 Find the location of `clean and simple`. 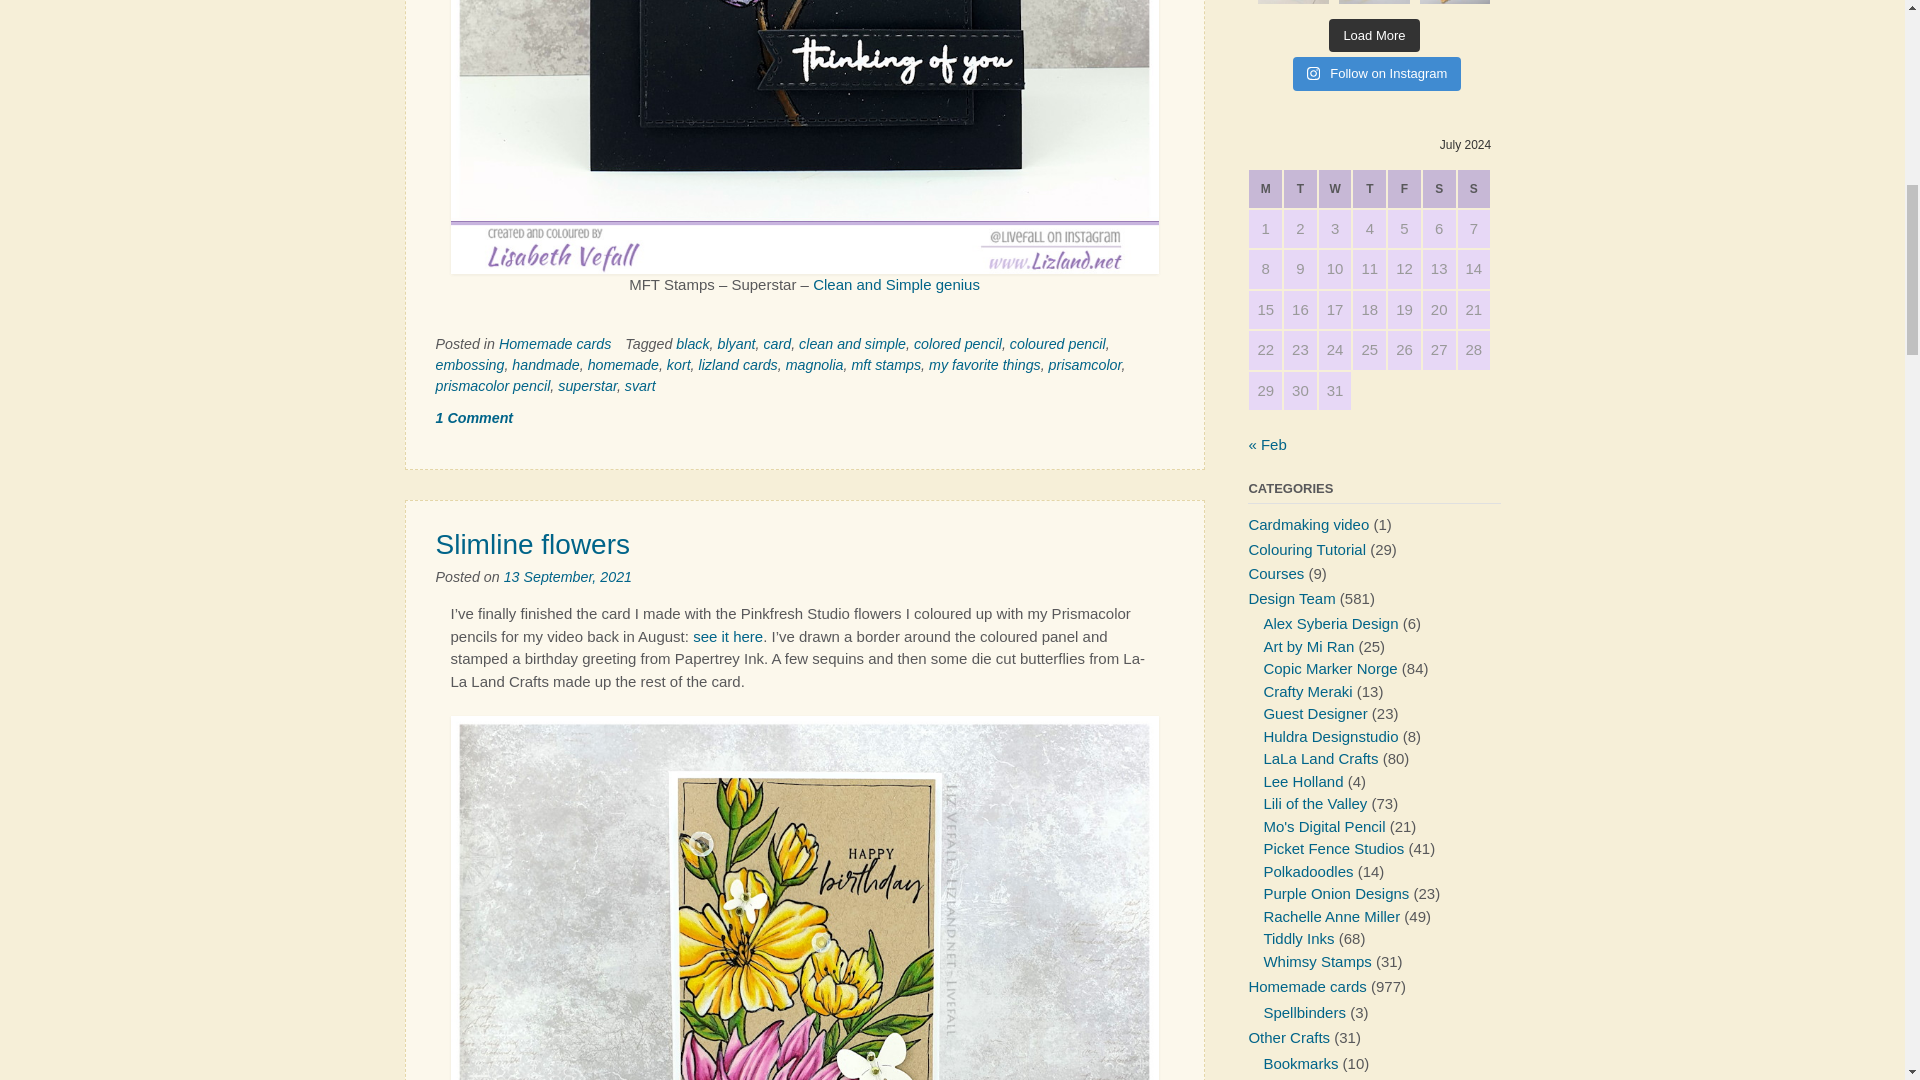

clean and simple is located at coordinates (852, 344).